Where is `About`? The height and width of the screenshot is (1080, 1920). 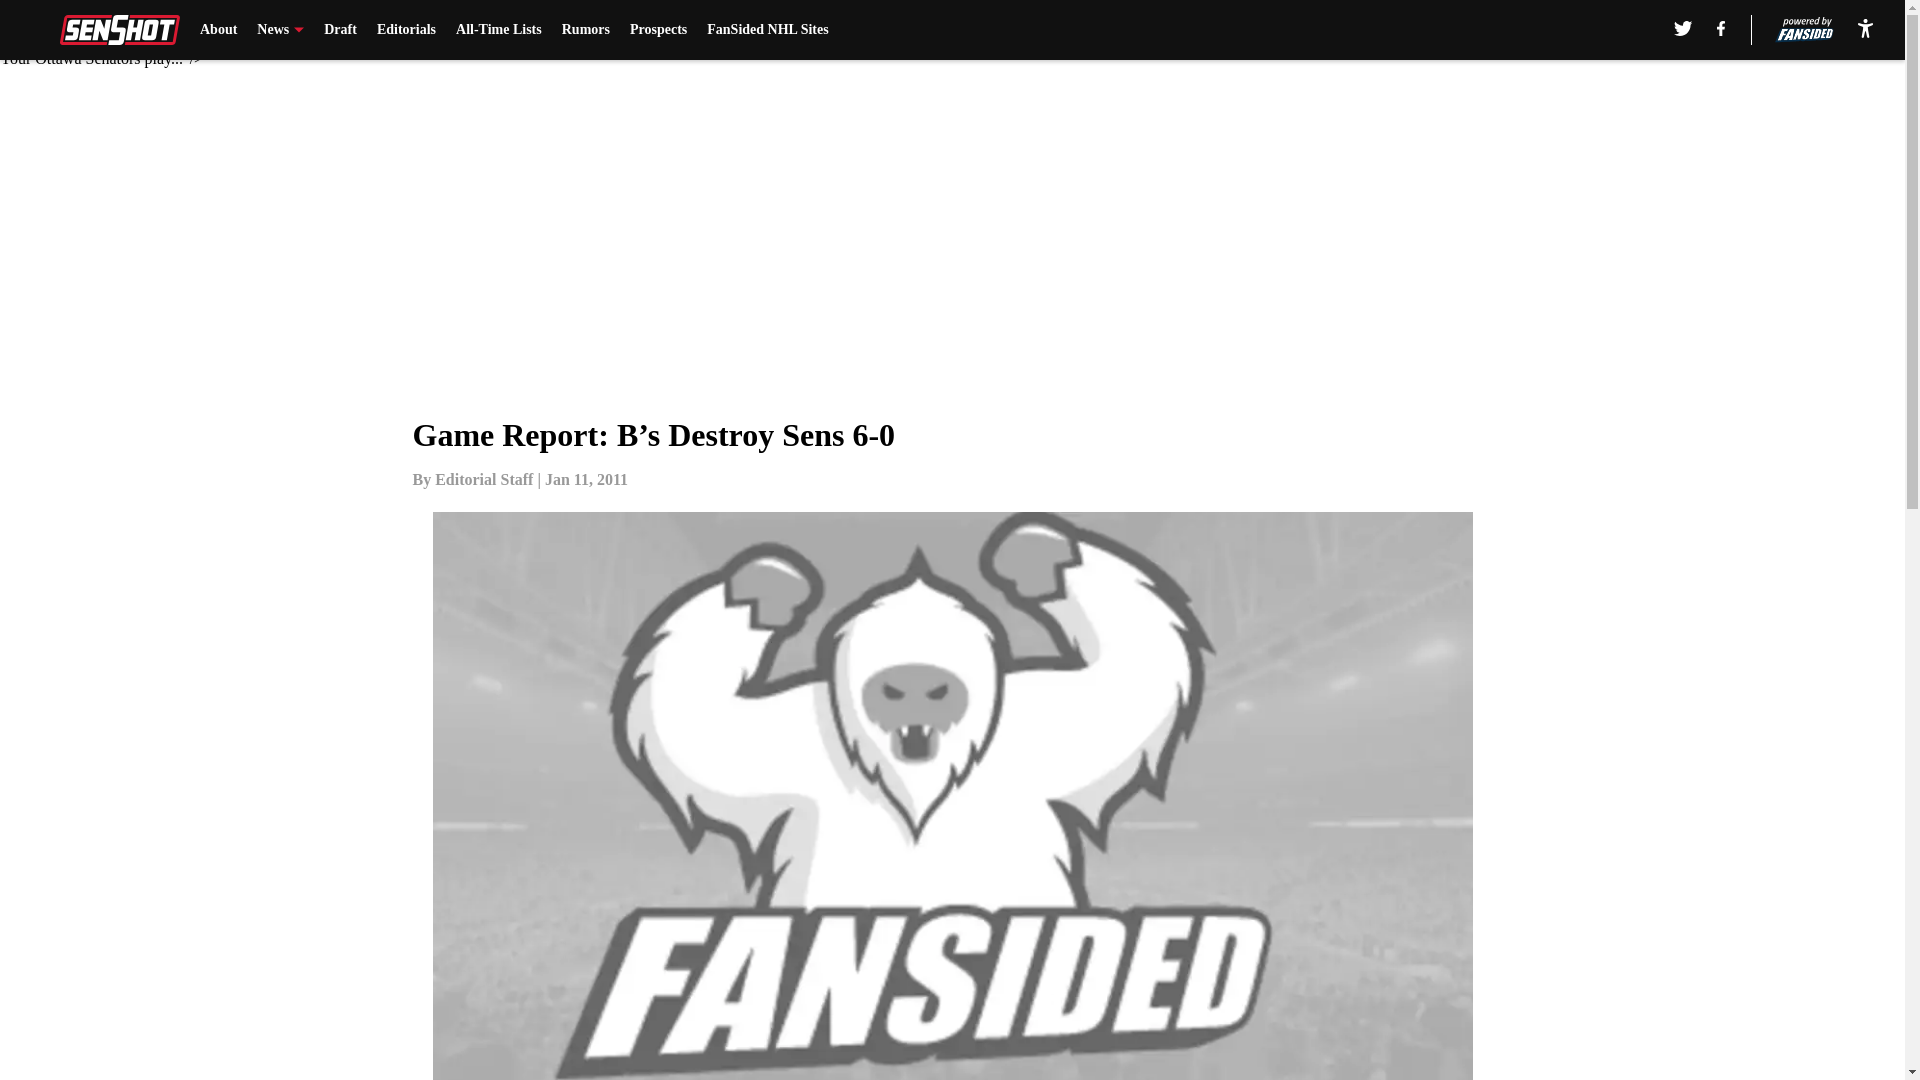
About is located at coordinates (218, 30).